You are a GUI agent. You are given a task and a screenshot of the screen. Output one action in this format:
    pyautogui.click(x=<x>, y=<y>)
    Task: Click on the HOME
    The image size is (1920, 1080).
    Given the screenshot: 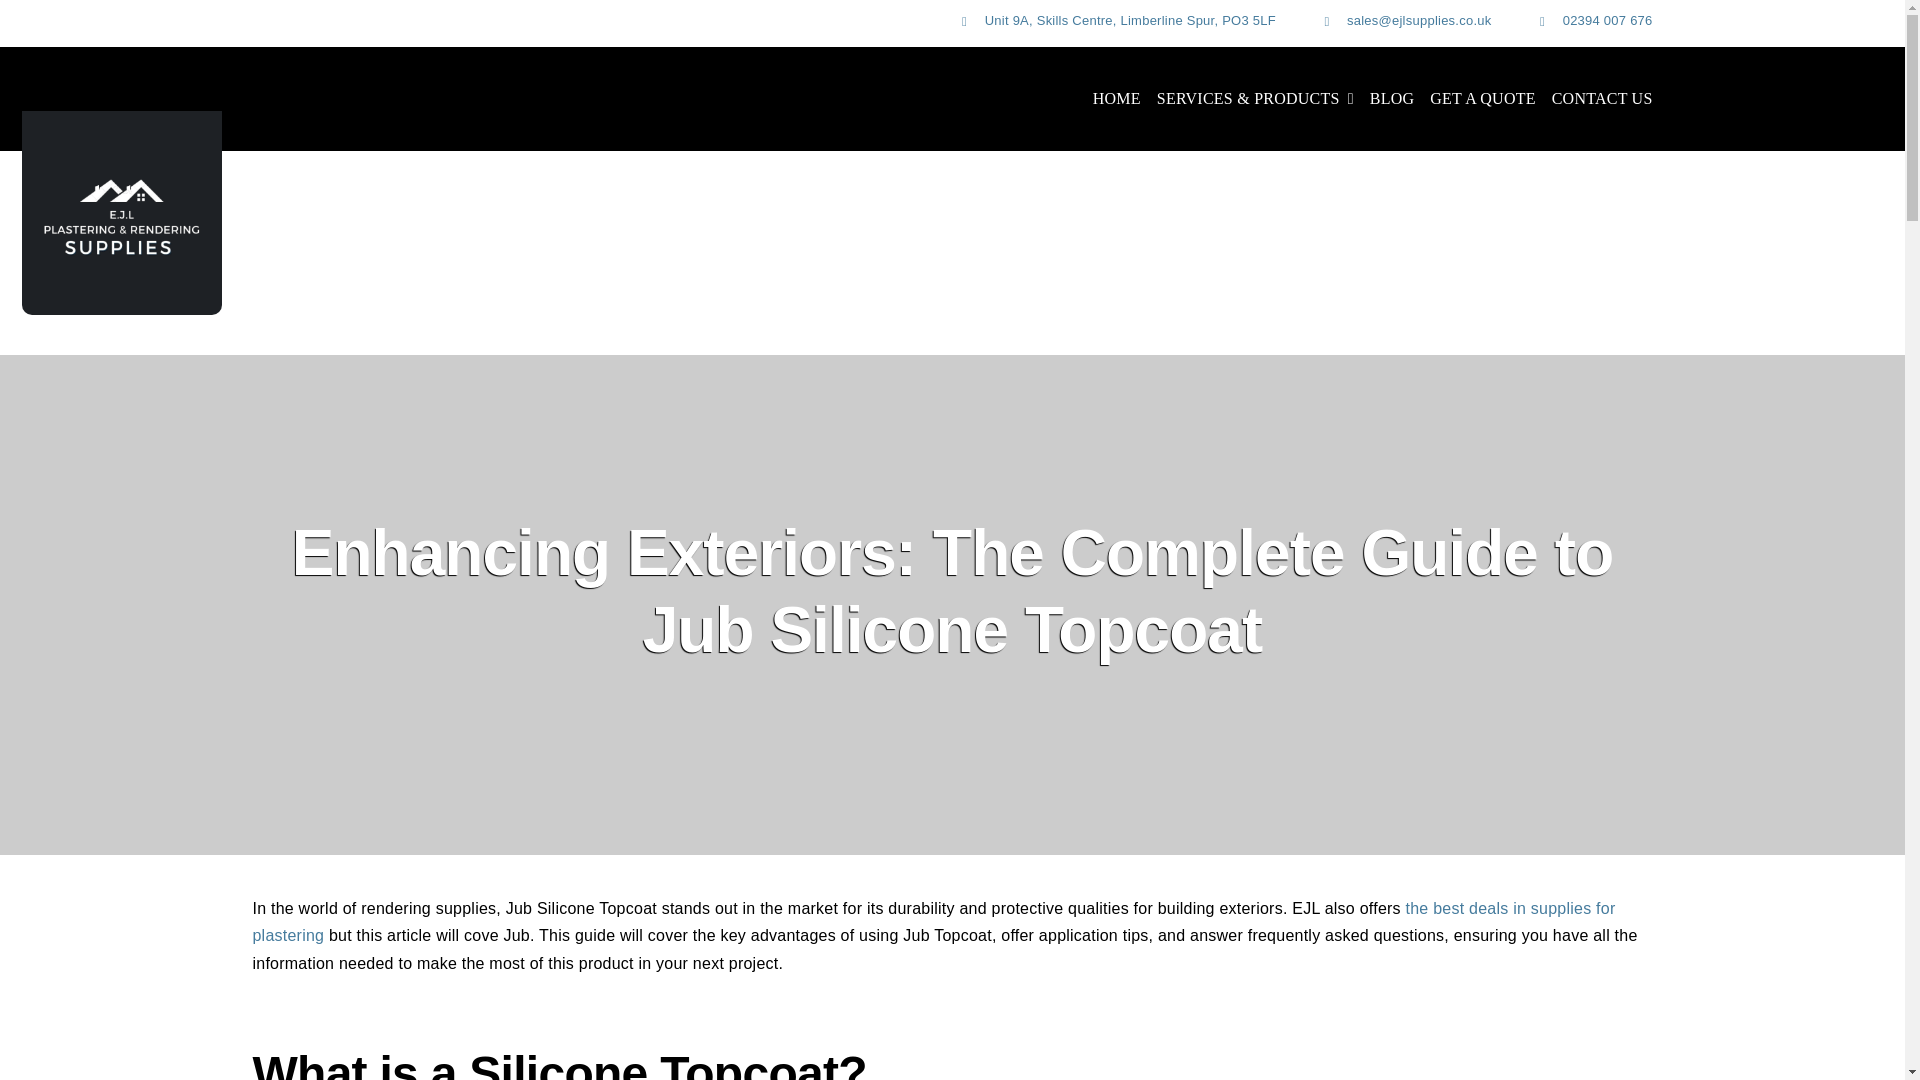 What is the action you would take?
    pyautogui.click(x=1116, y=99)
    